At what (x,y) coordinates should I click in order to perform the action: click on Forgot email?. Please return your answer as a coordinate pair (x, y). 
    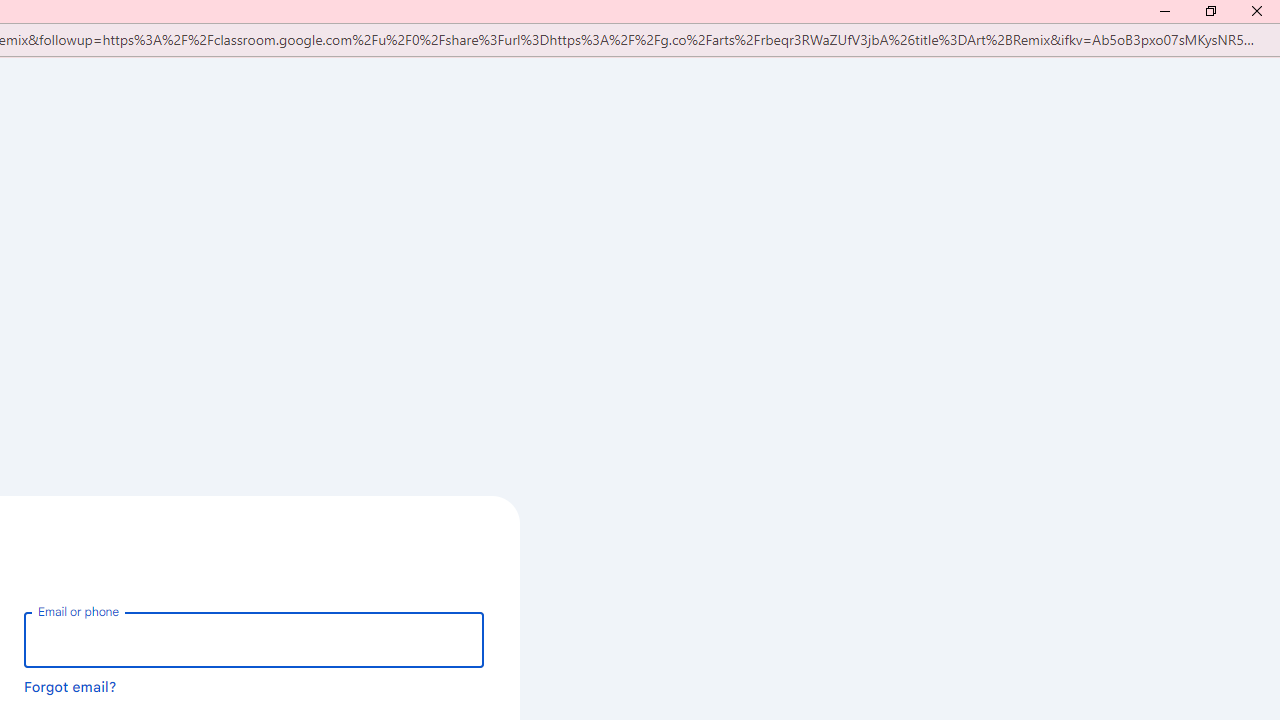
    Looking at the image, I should click on (70, 687).